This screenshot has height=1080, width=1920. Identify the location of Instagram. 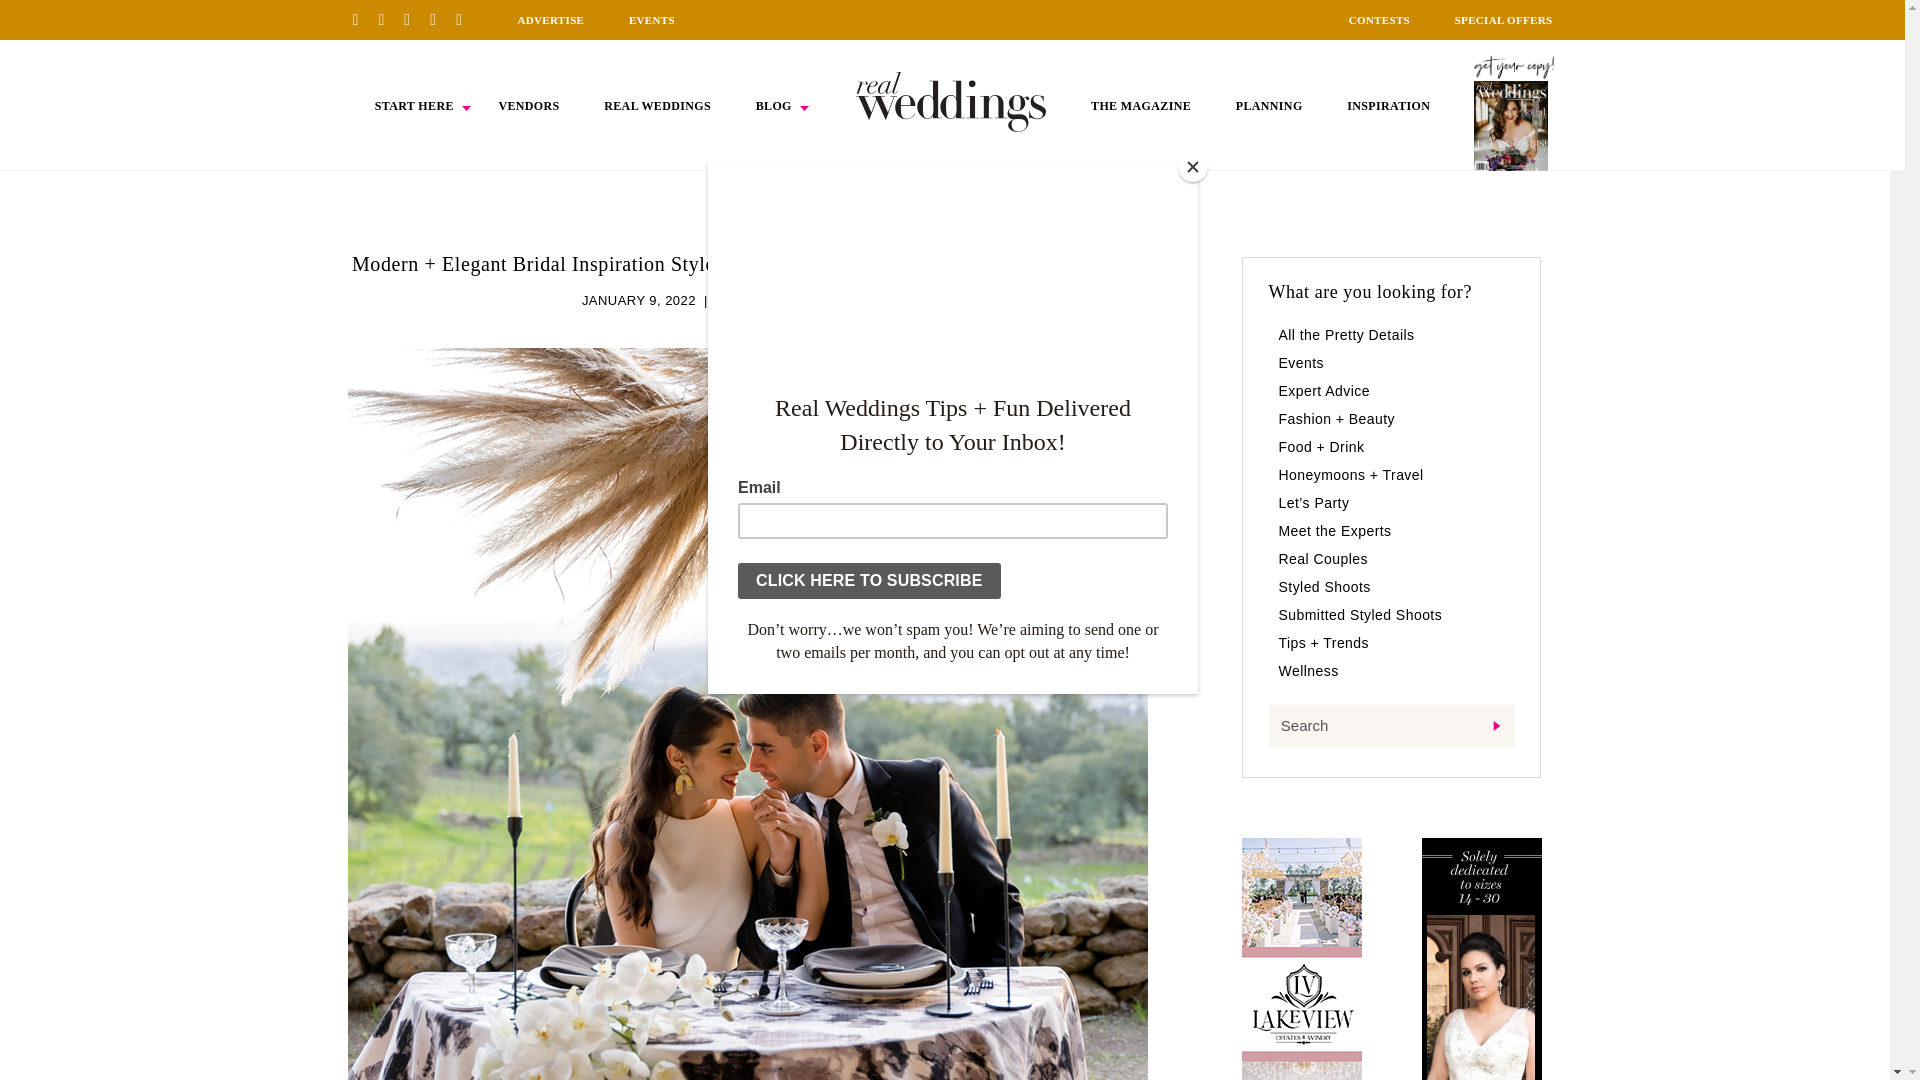
(414, 19).